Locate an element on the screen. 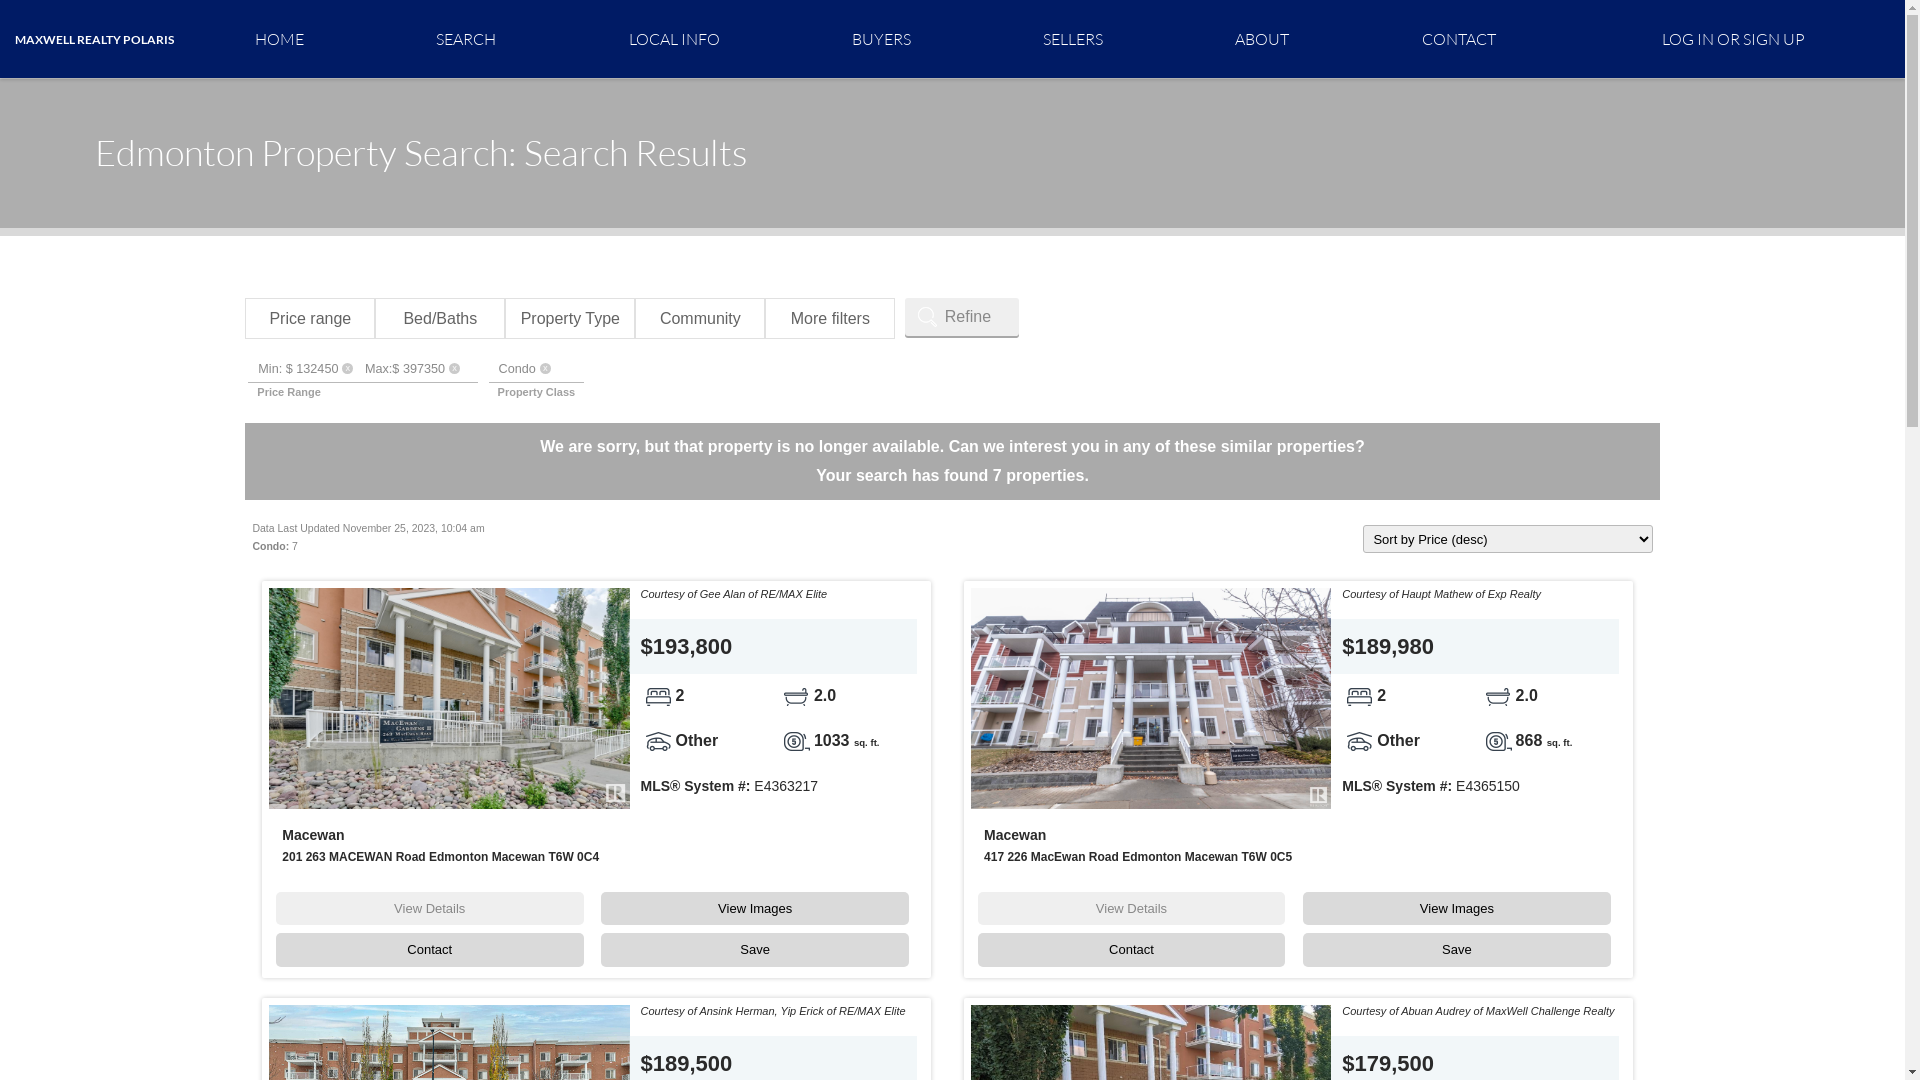  Save is located at coordinates (756, 948).